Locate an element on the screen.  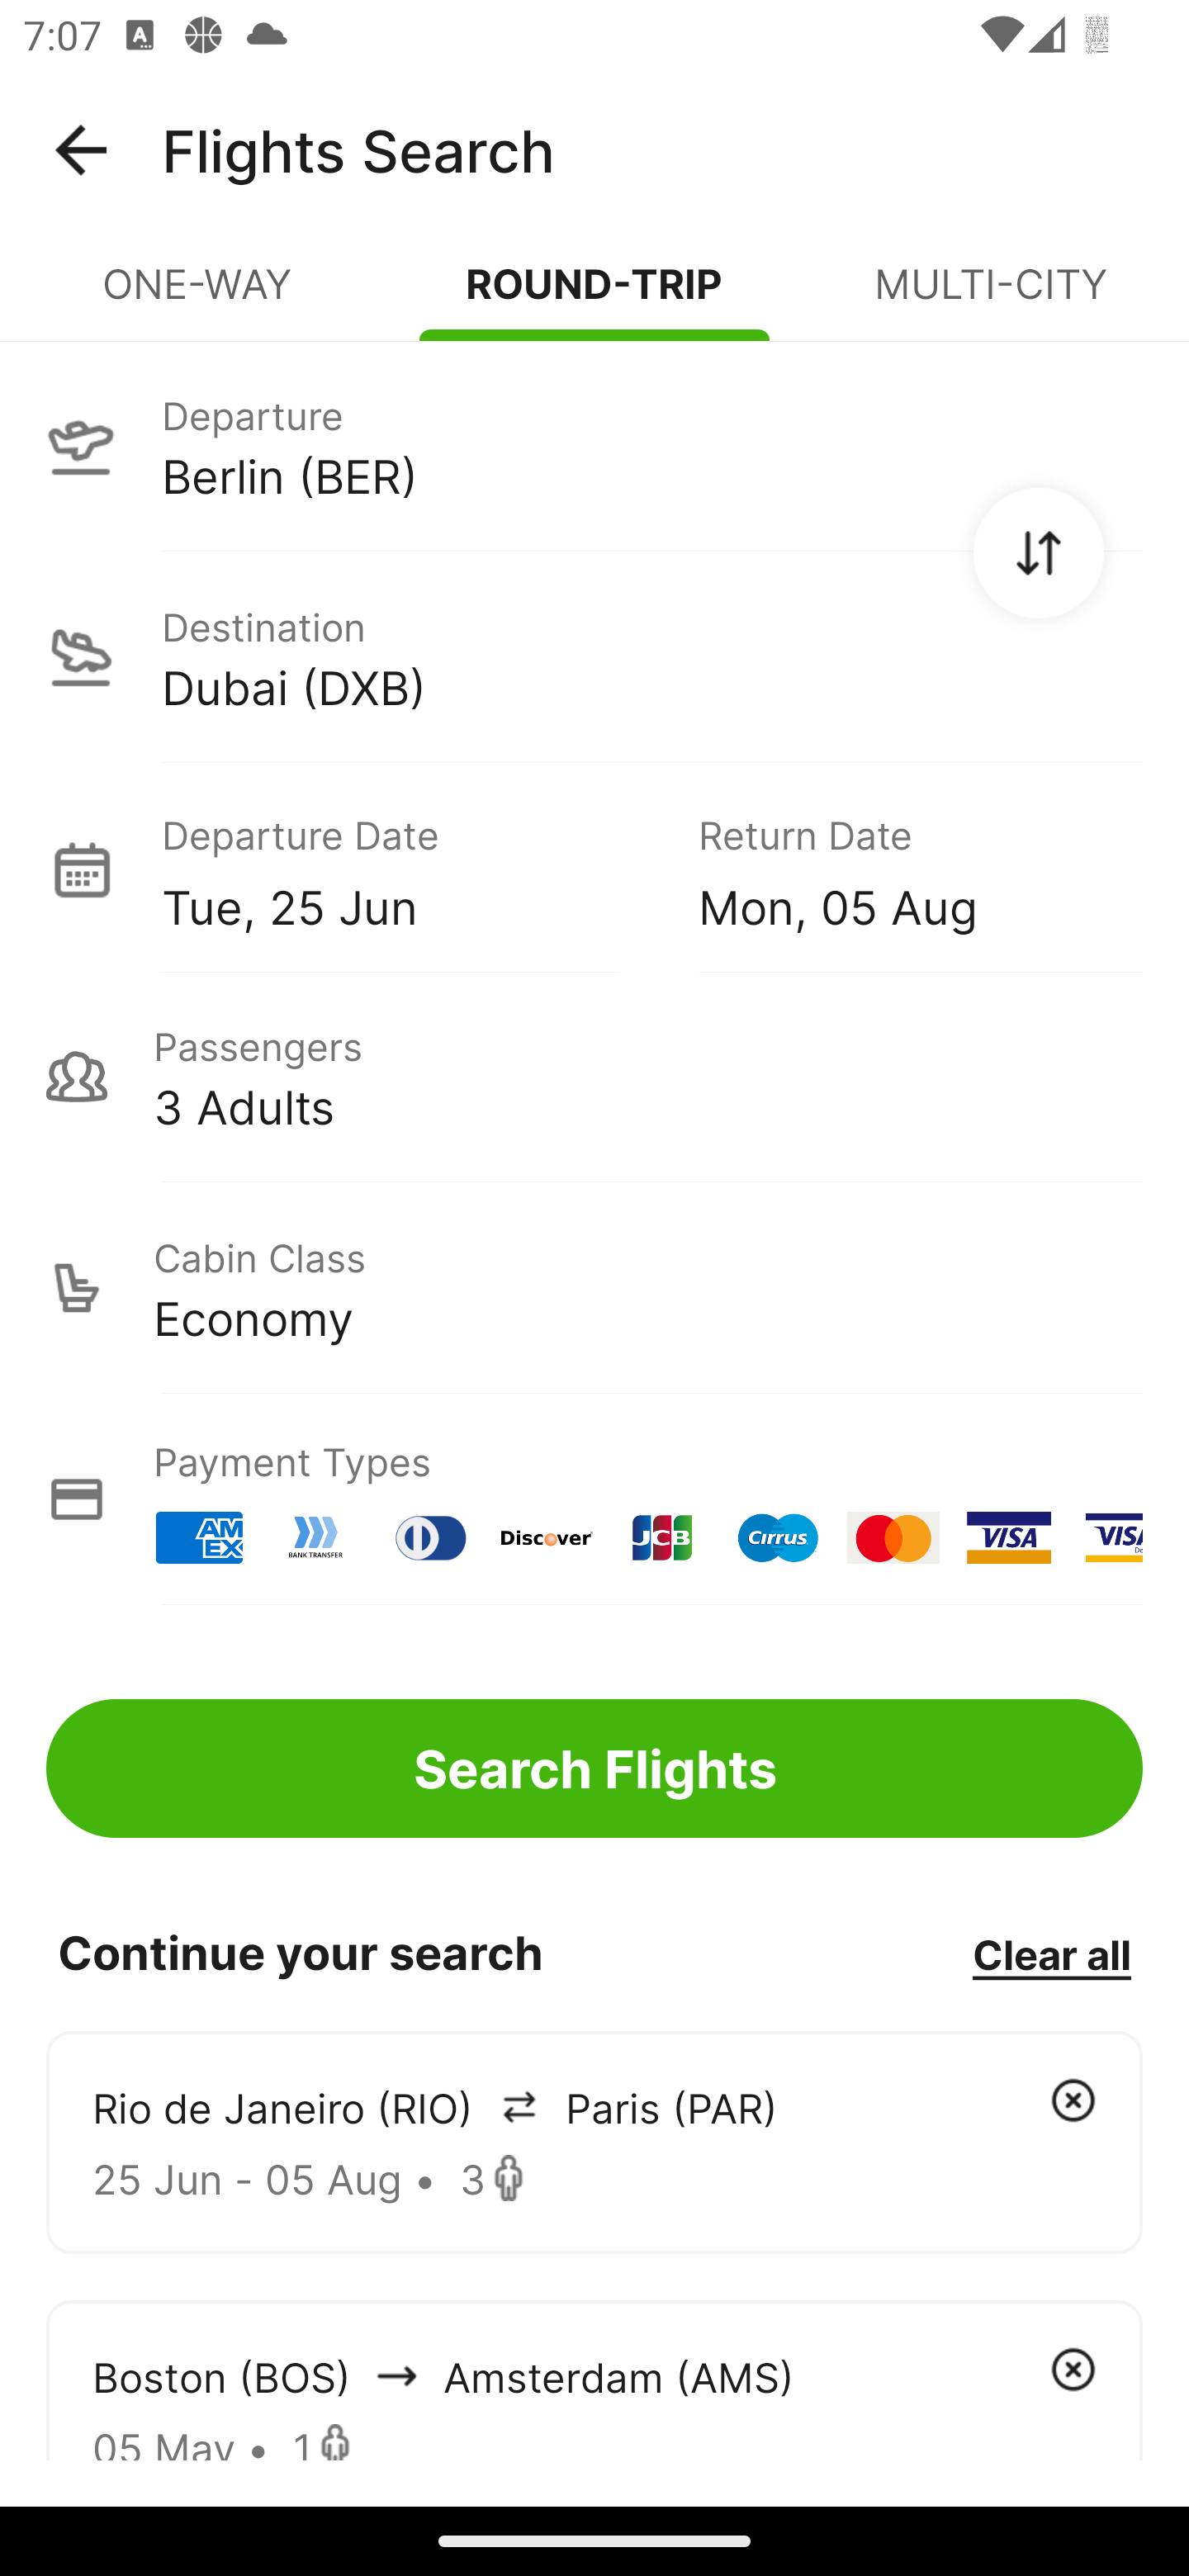
Payment Types is located at coordinates (594, 1499).